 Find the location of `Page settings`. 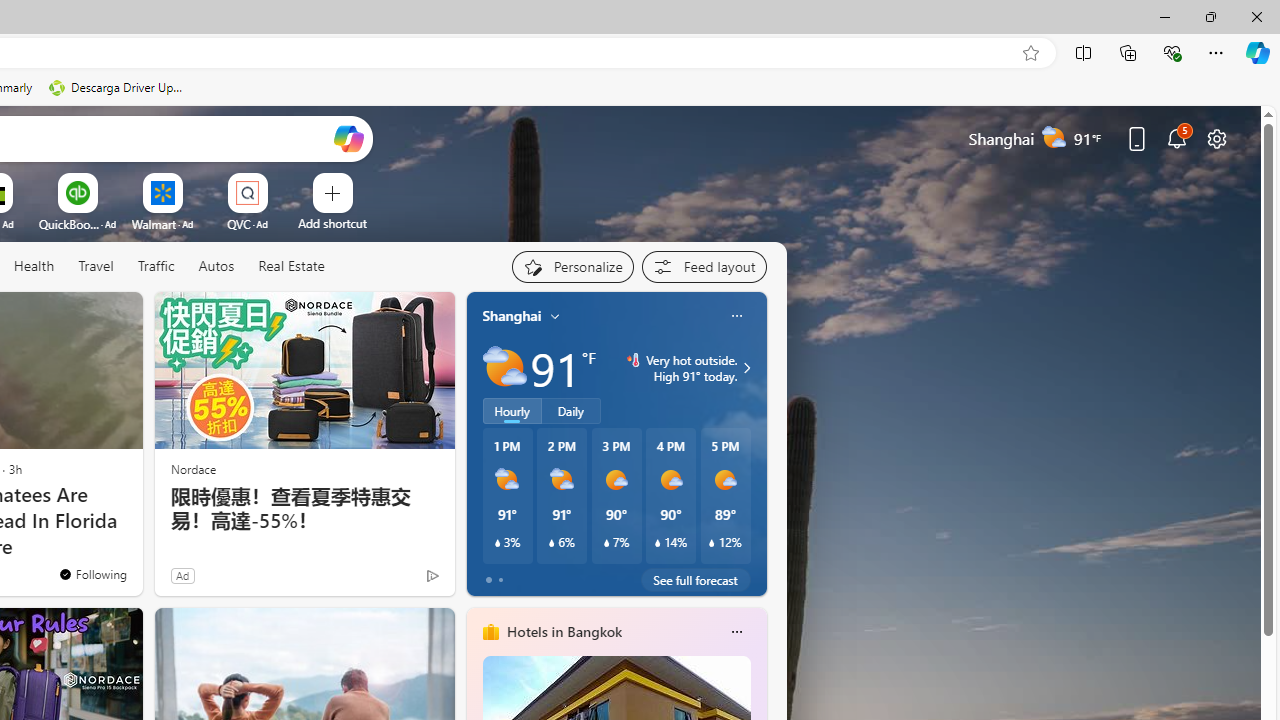

Page settings is located at coordinates (1216, 138).